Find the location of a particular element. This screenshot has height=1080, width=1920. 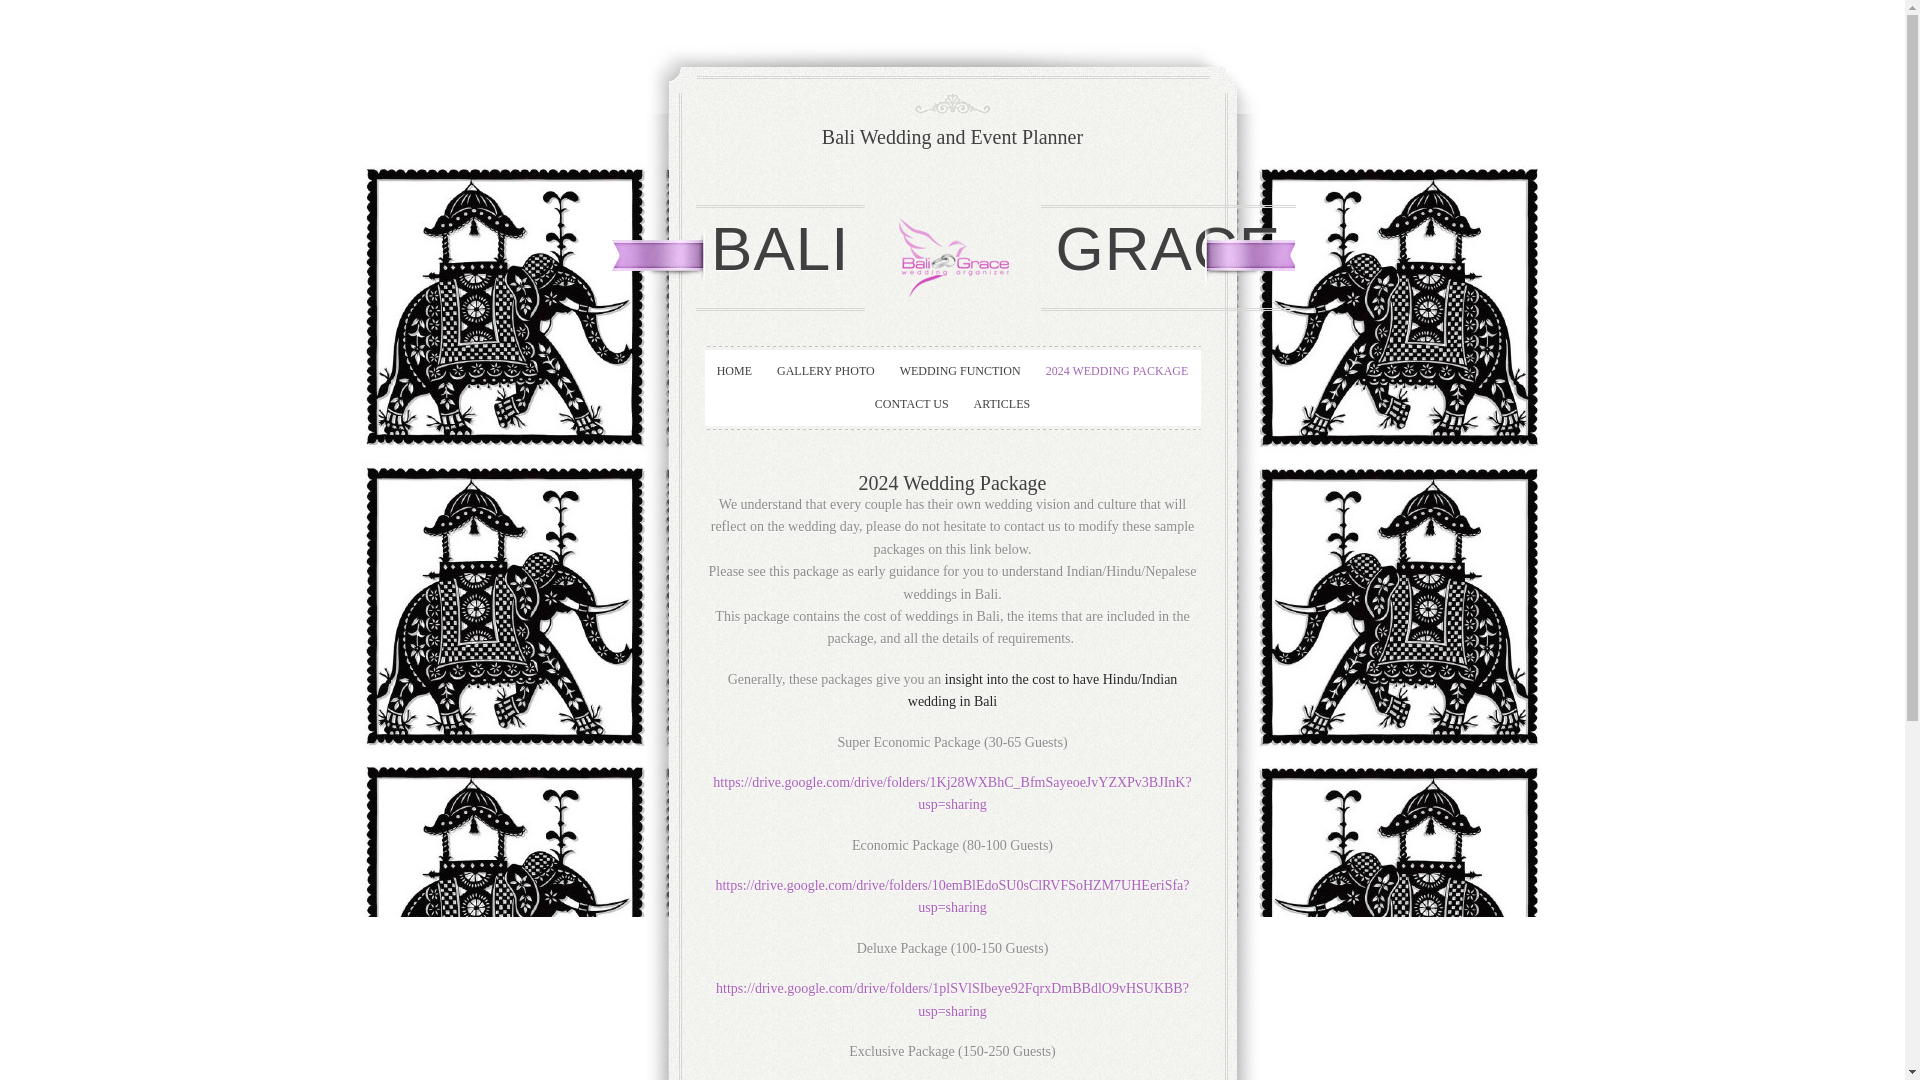

HOME is located at coordinates (734, 376).